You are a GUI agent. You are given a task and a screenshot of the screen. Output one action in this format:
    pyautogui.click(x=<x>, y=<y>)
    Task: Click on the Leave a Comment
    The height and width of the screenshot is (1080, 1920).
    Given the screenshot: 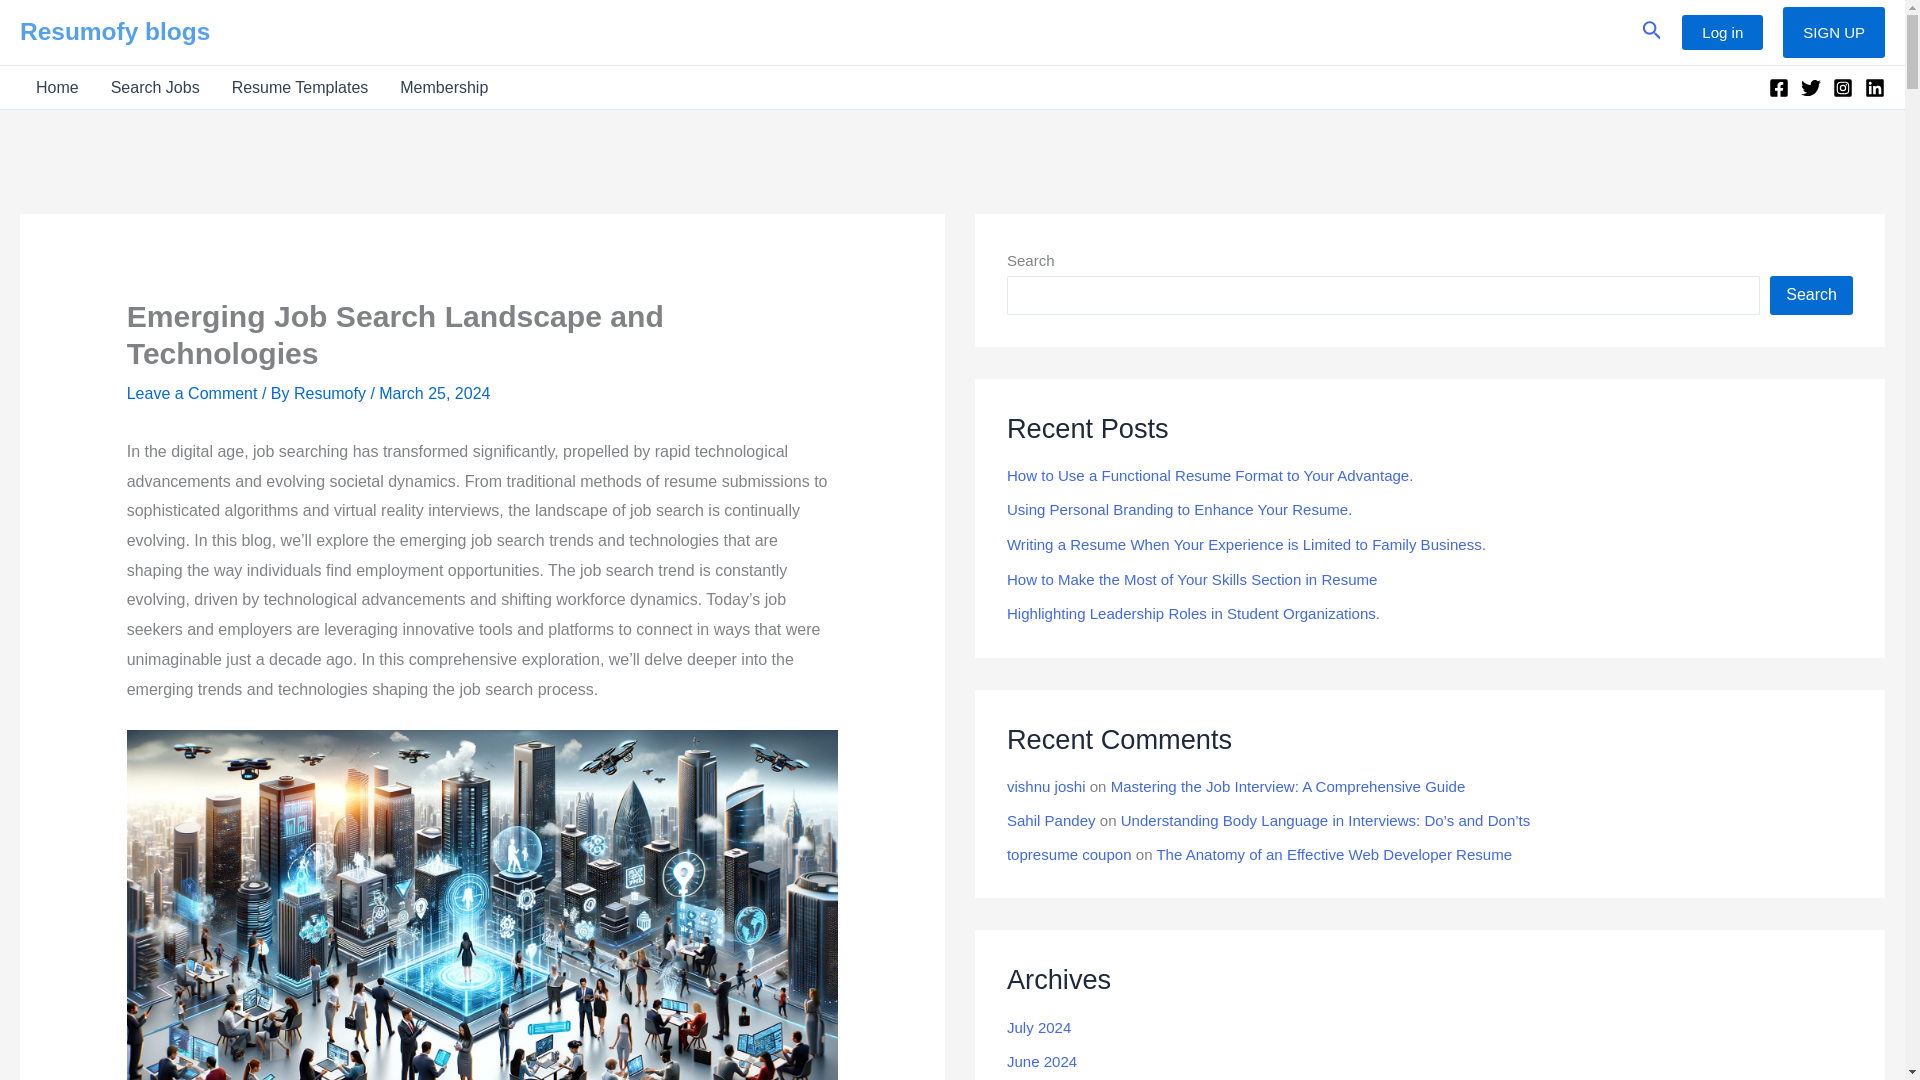 What is the action you would take?
    pyautogui.click(x=192, y=392)
    